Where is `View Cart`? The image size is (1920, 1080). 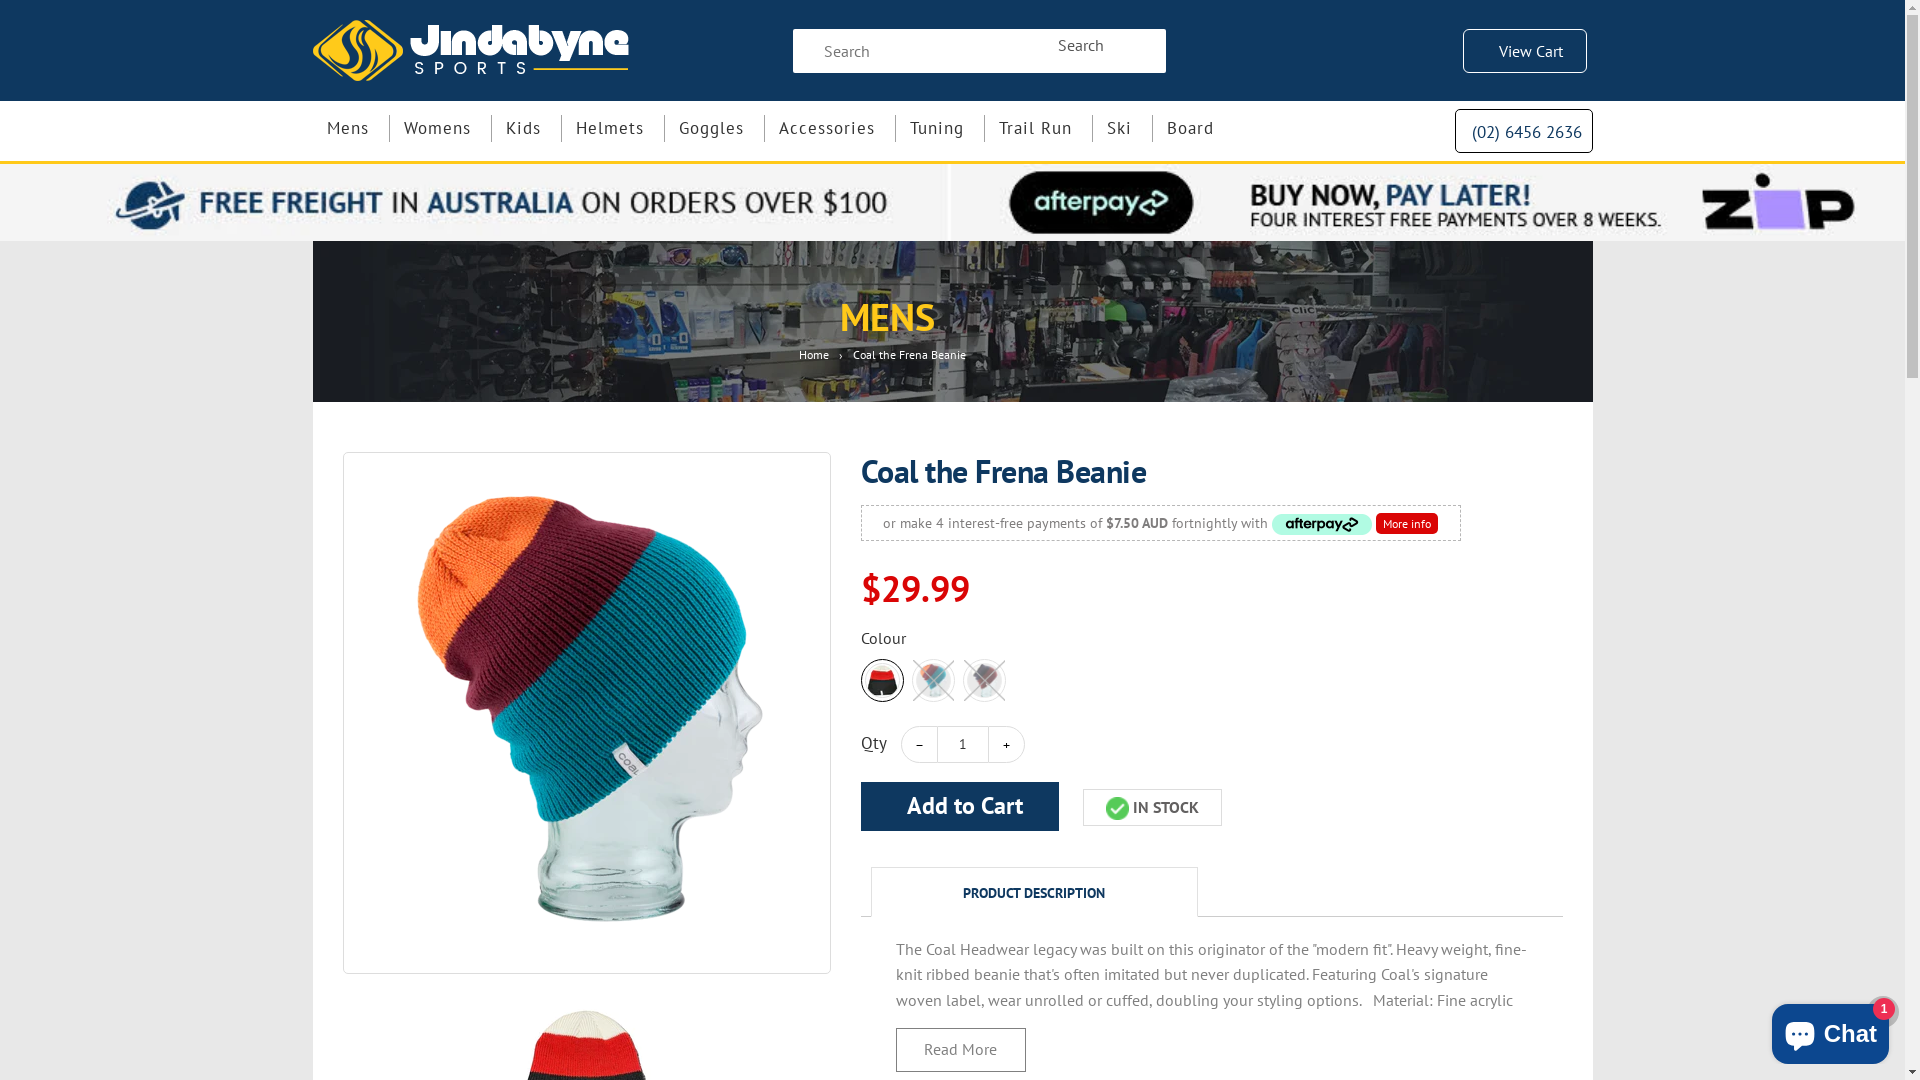 View Cart is located at coordinates (1528, 51).